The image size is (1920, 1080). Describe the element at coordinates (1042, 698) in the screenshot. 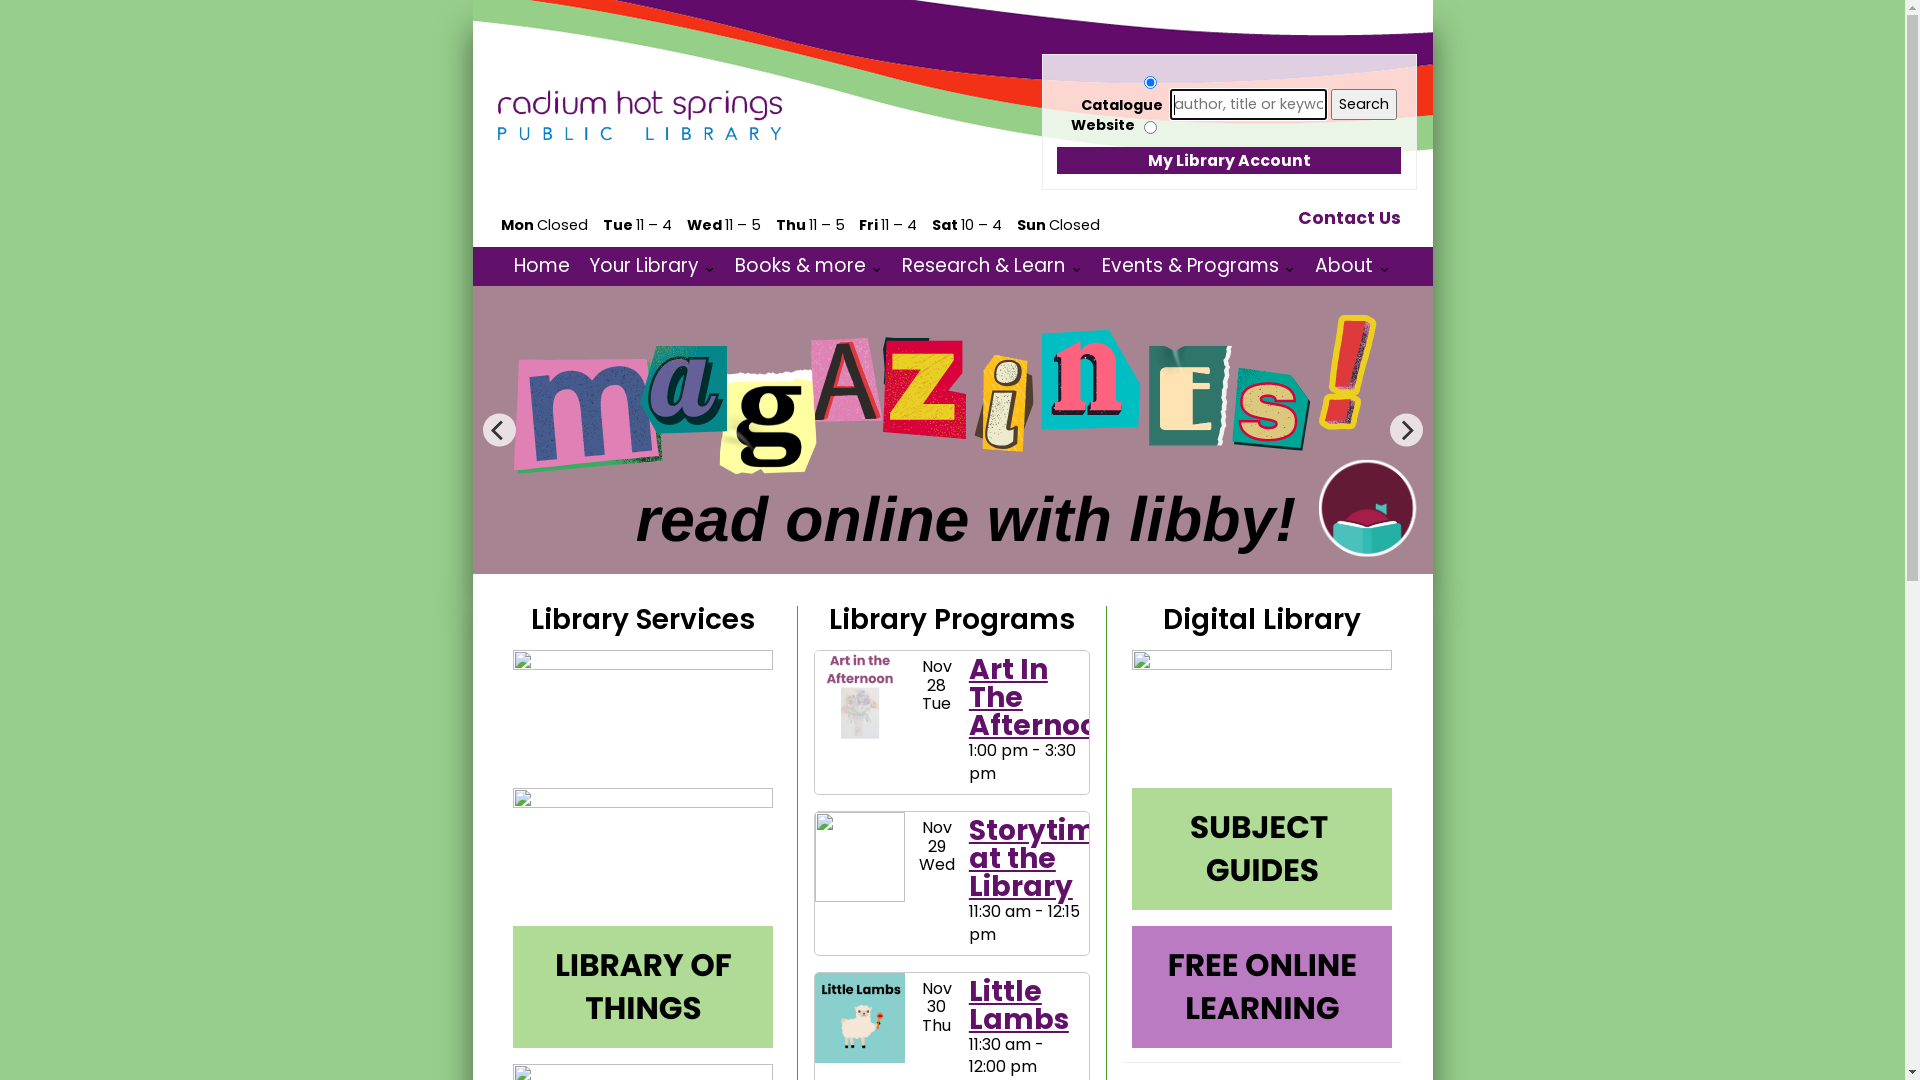

I see `Art In The Afternoon` at that location.